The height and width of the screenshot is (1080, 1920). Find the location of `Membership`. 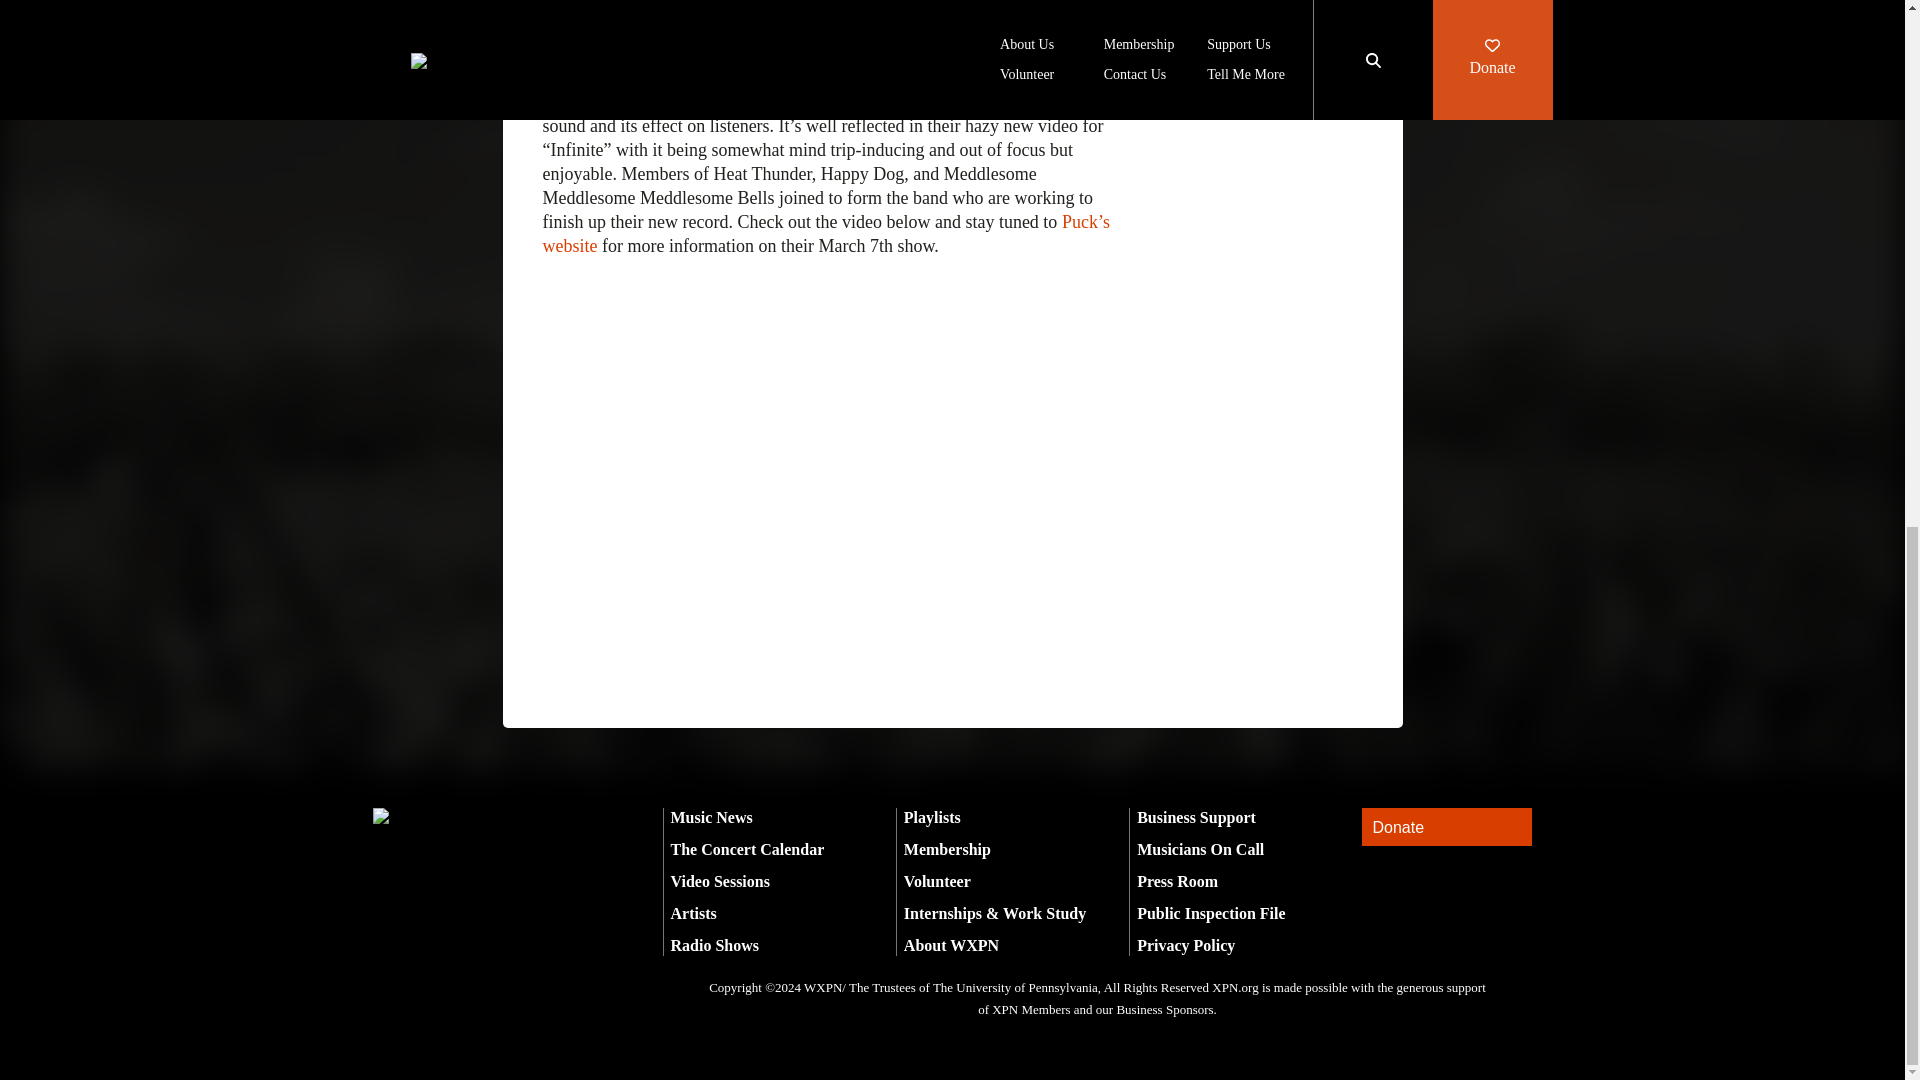

Membership is located at coordinates (947, 849).